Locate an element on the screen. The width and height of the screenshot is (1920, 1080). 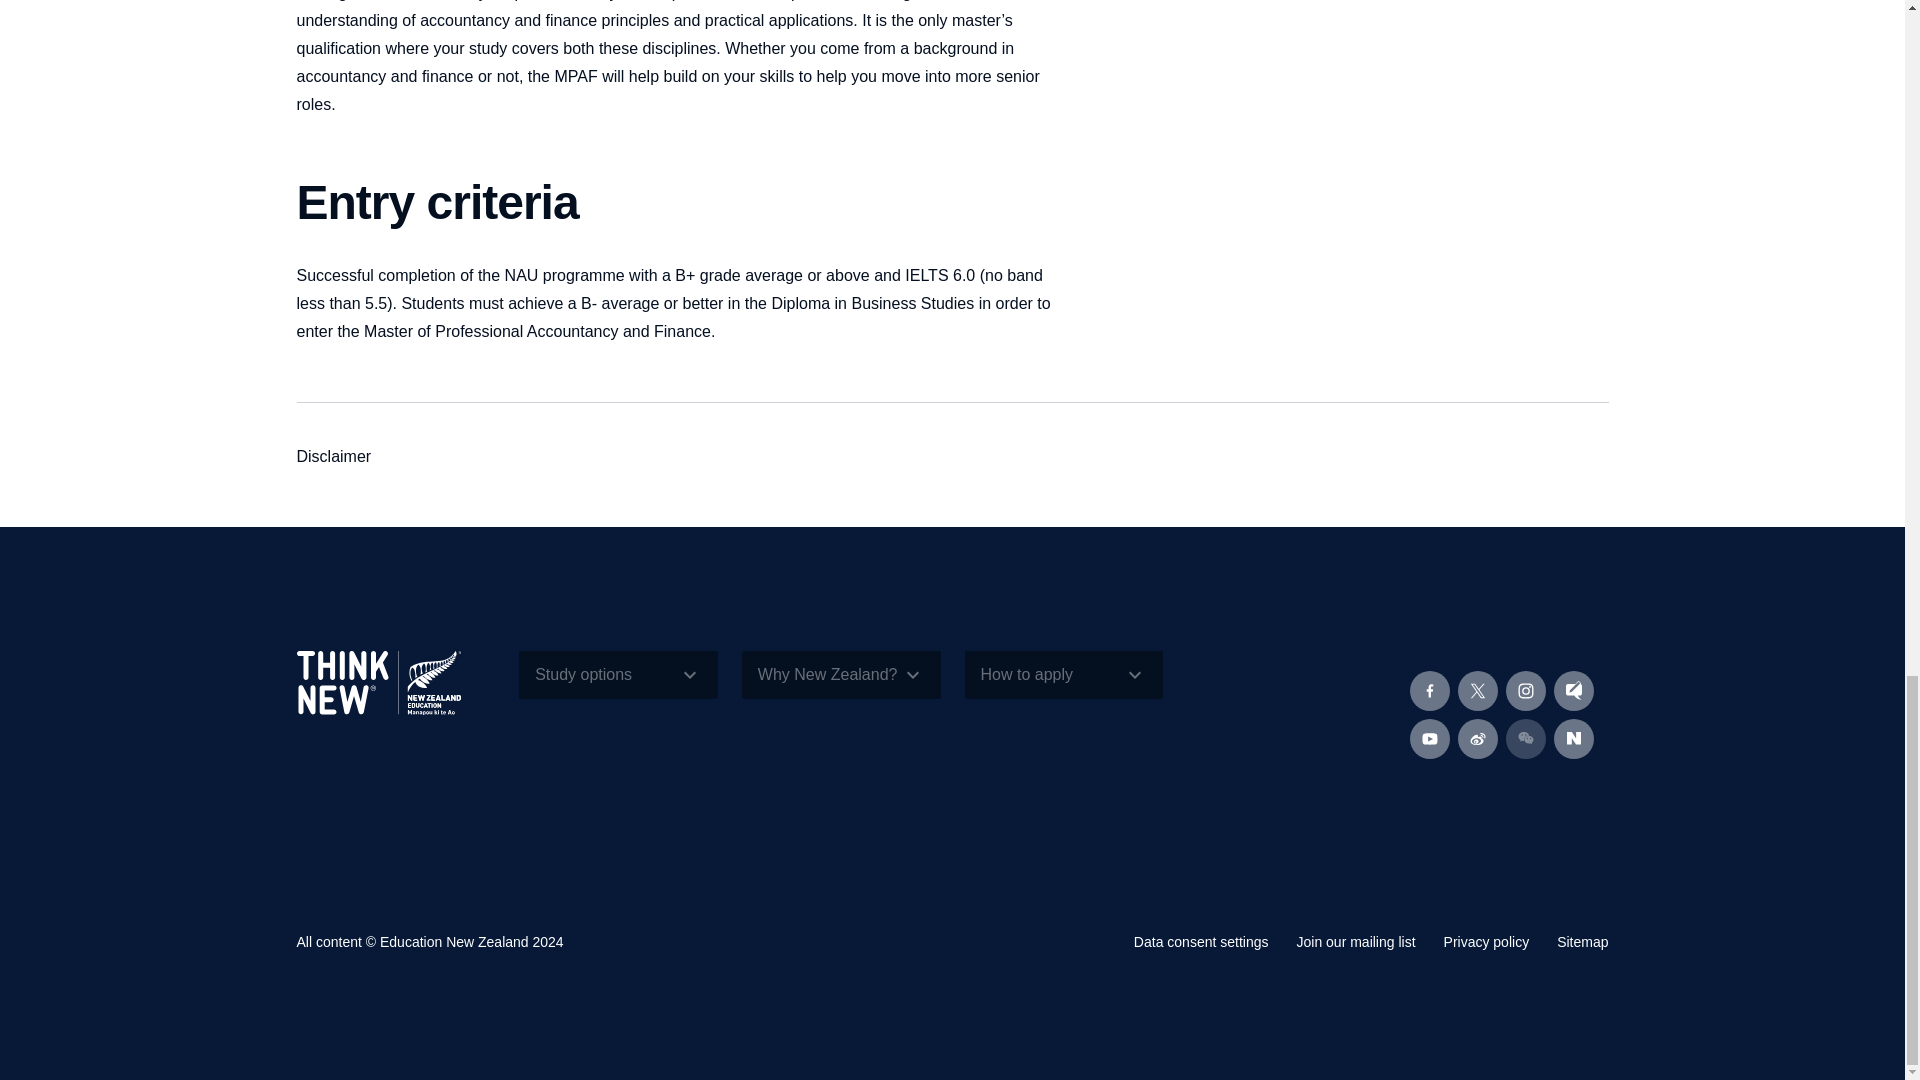
Link to homepage is located at coordinates (395, 699).